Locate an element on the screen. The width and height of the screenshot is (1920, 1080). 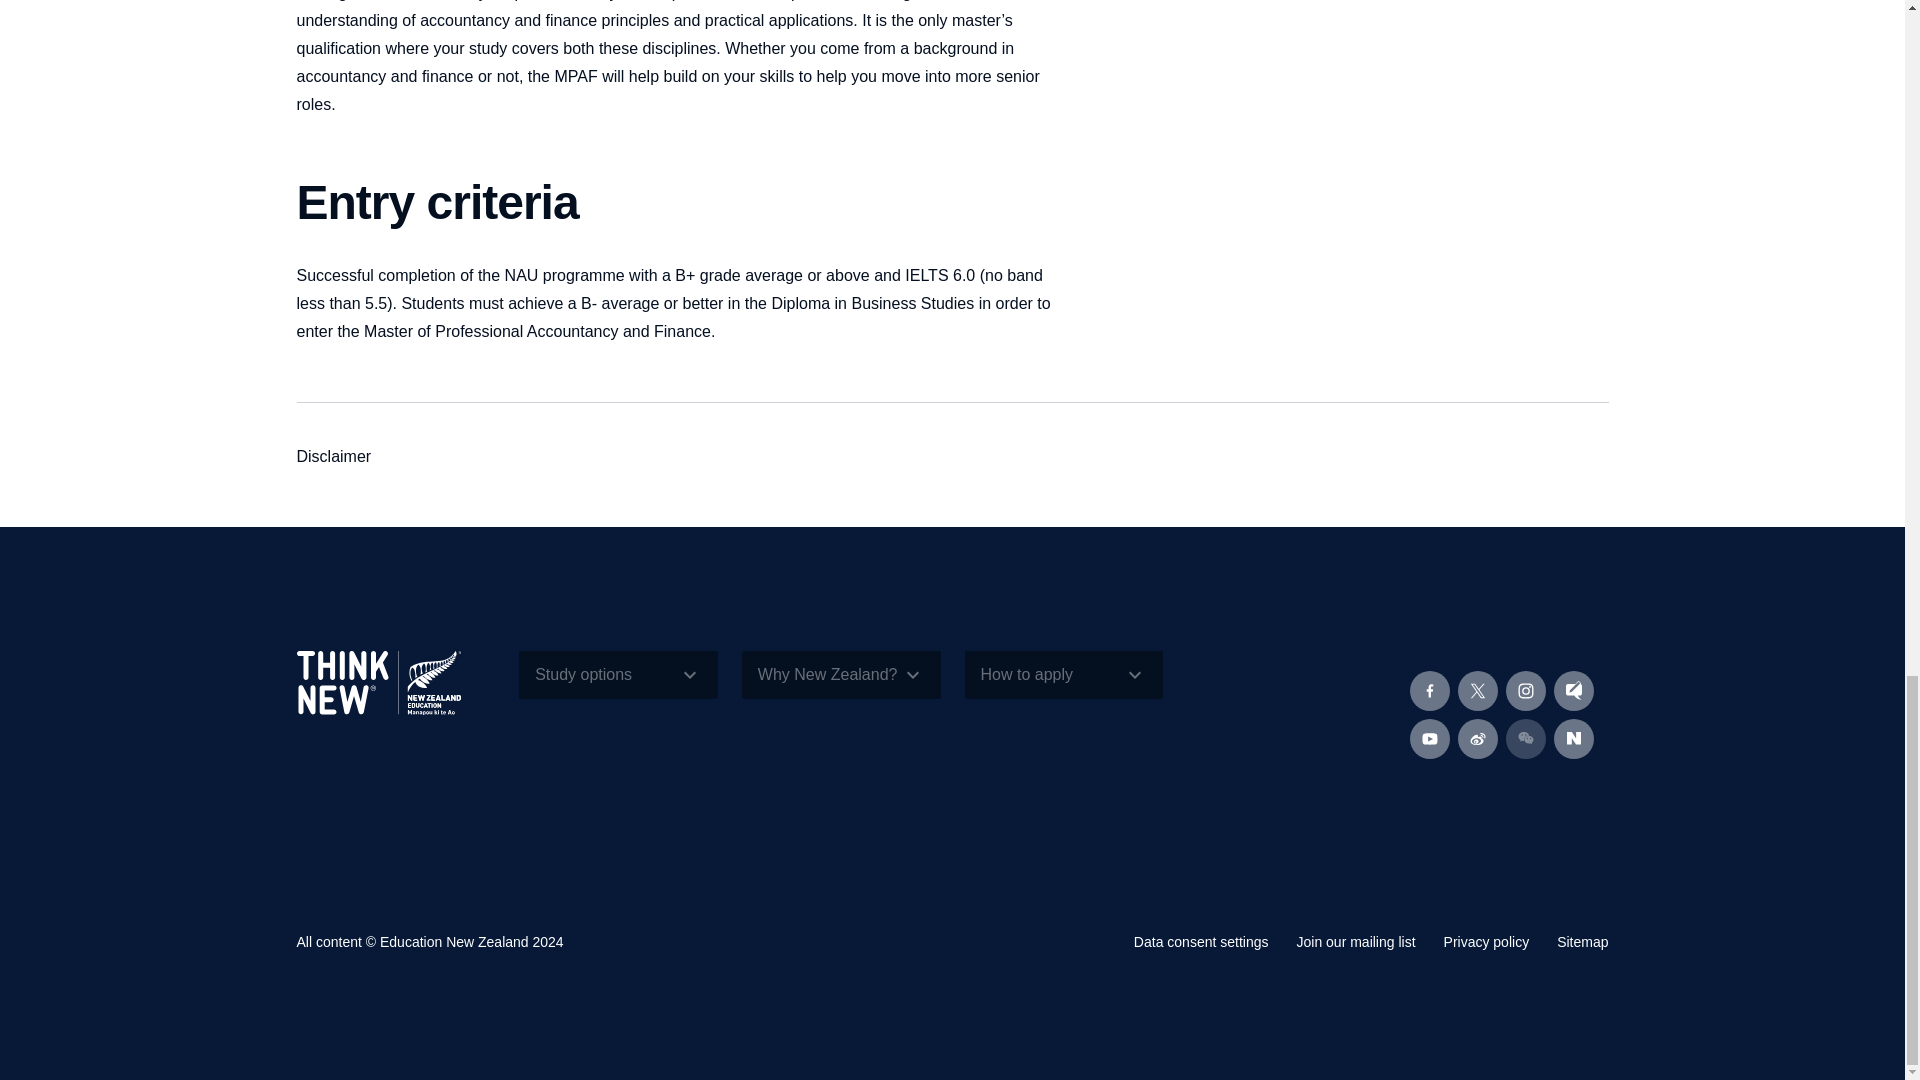
Link to homepage is located at coordinates (395, 699).